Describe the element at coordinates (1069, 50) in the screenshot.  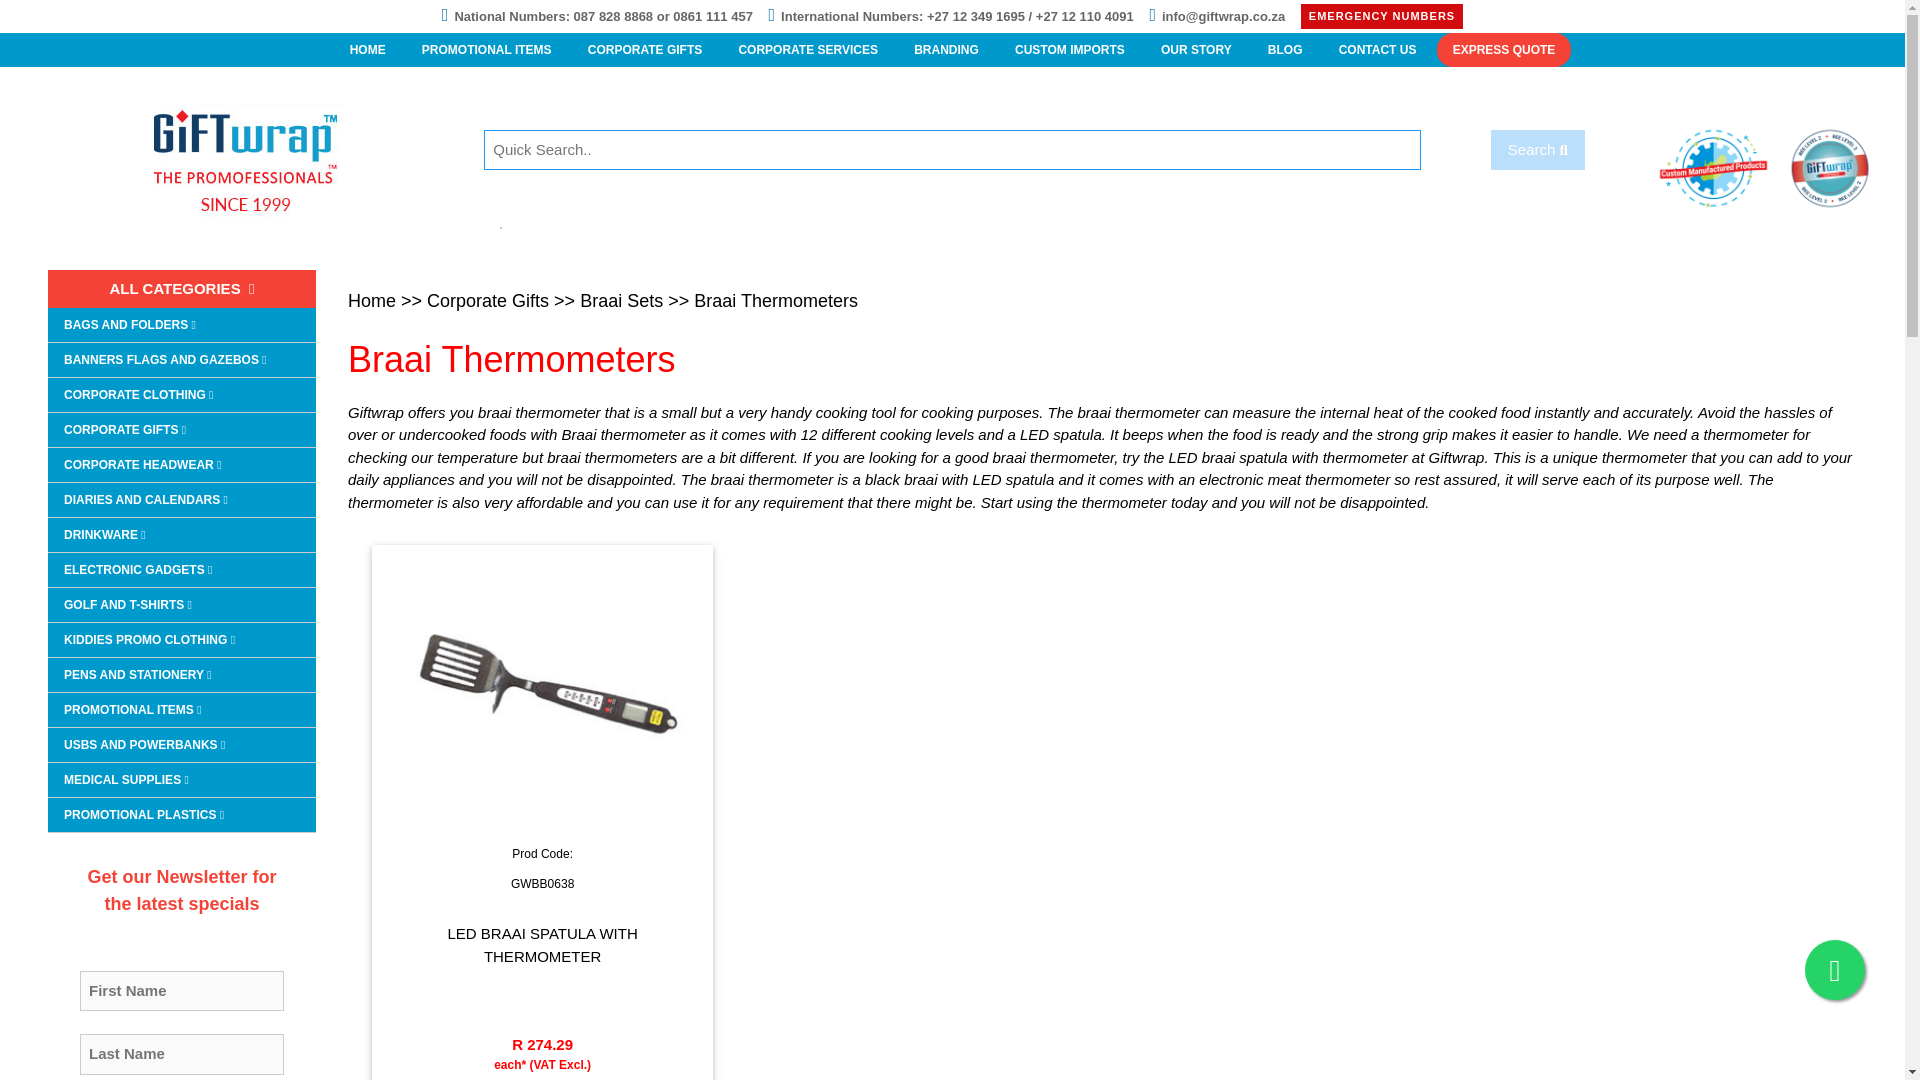
I see `CUSTOM IMPORTS` at that location.